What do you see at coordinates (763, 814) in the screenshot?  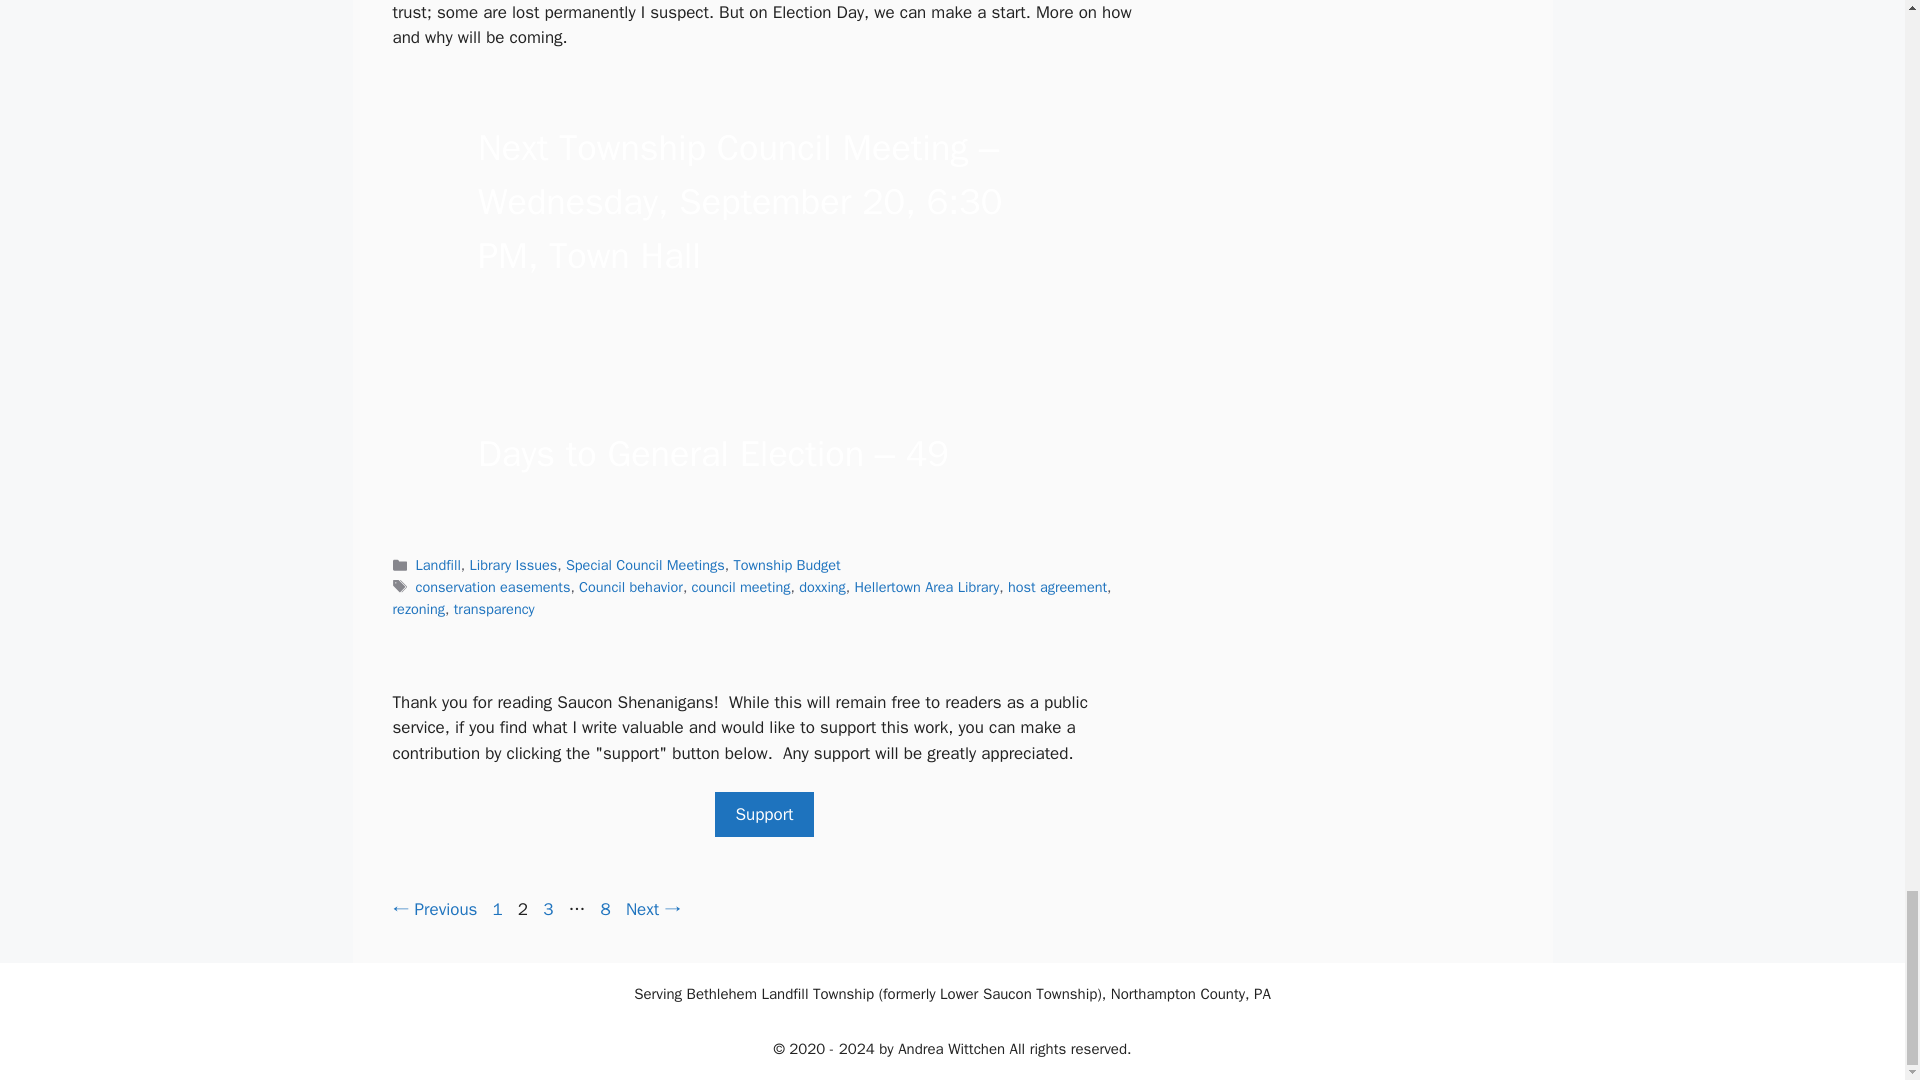 I see `Library Issues` at bounding box center [763, 814].